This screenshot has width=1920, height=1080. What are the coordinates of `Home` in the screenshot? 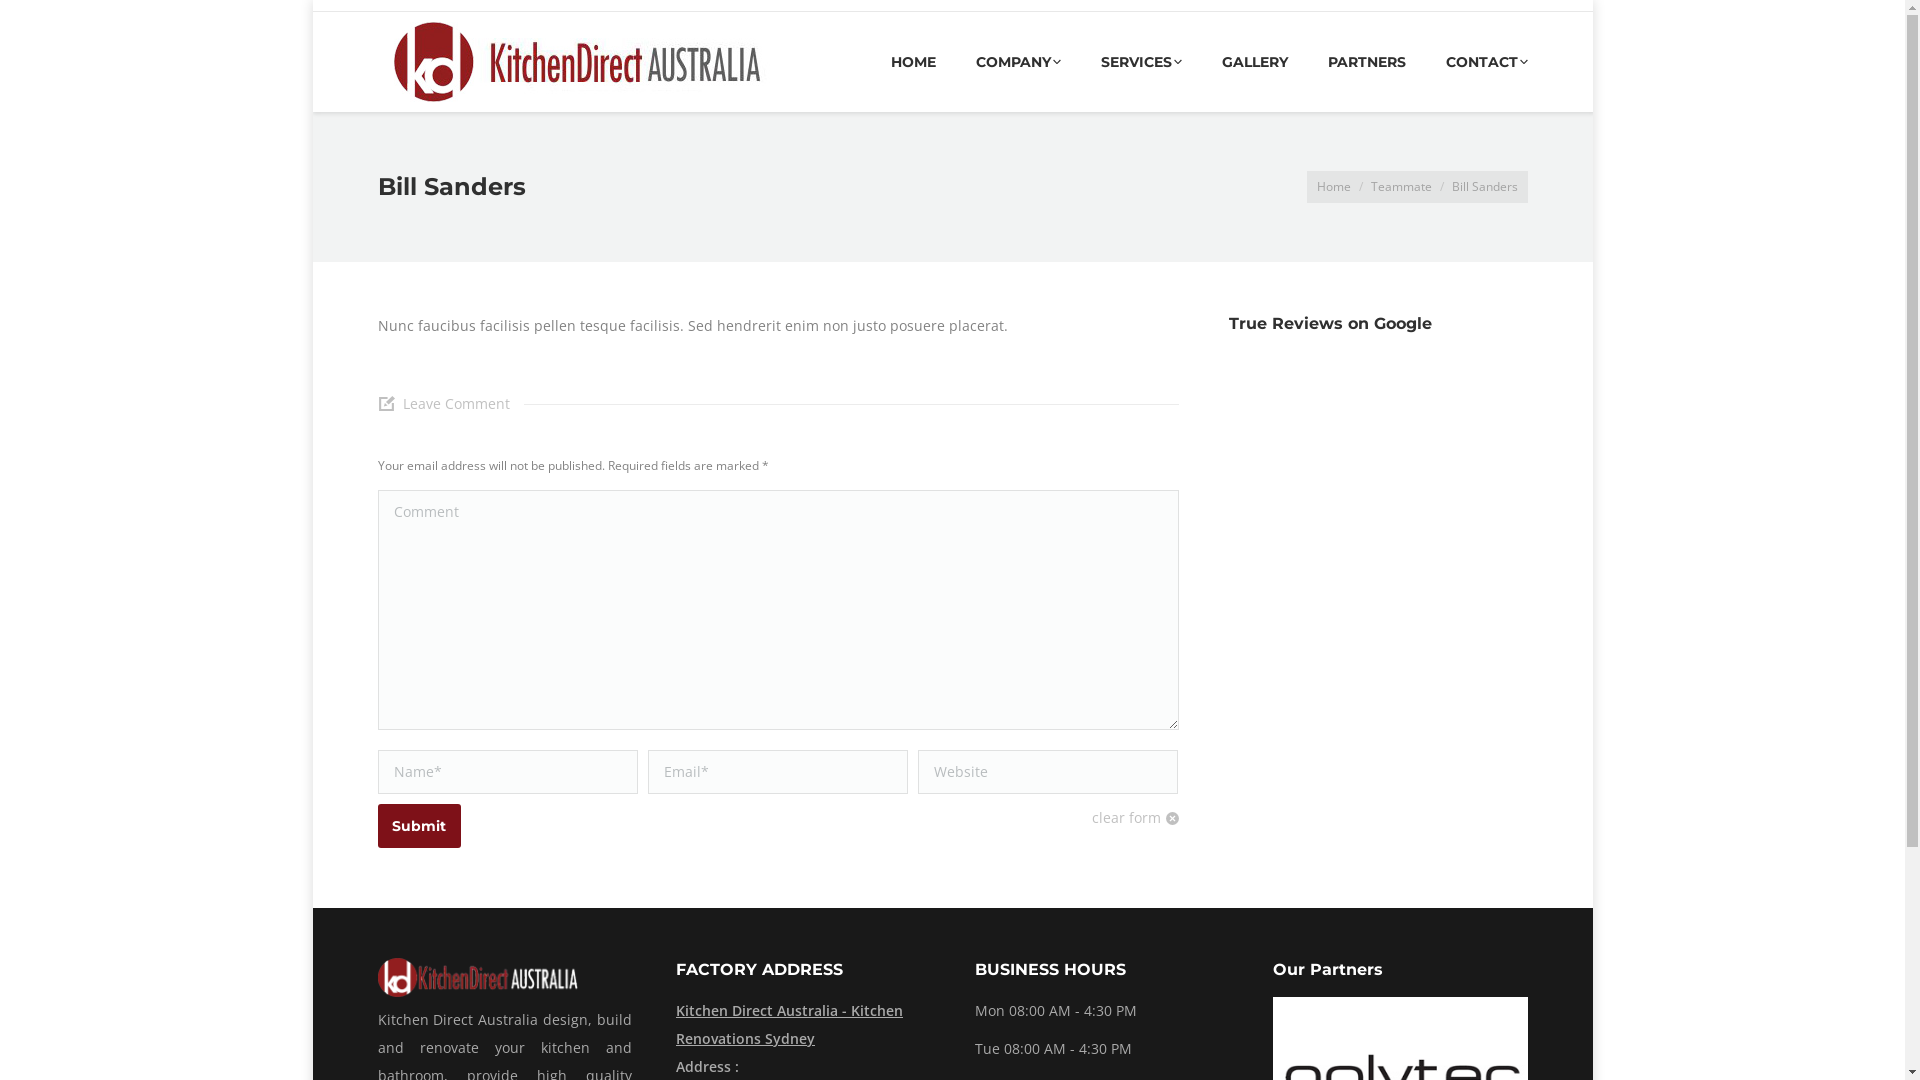 It's located at (1333, 186).